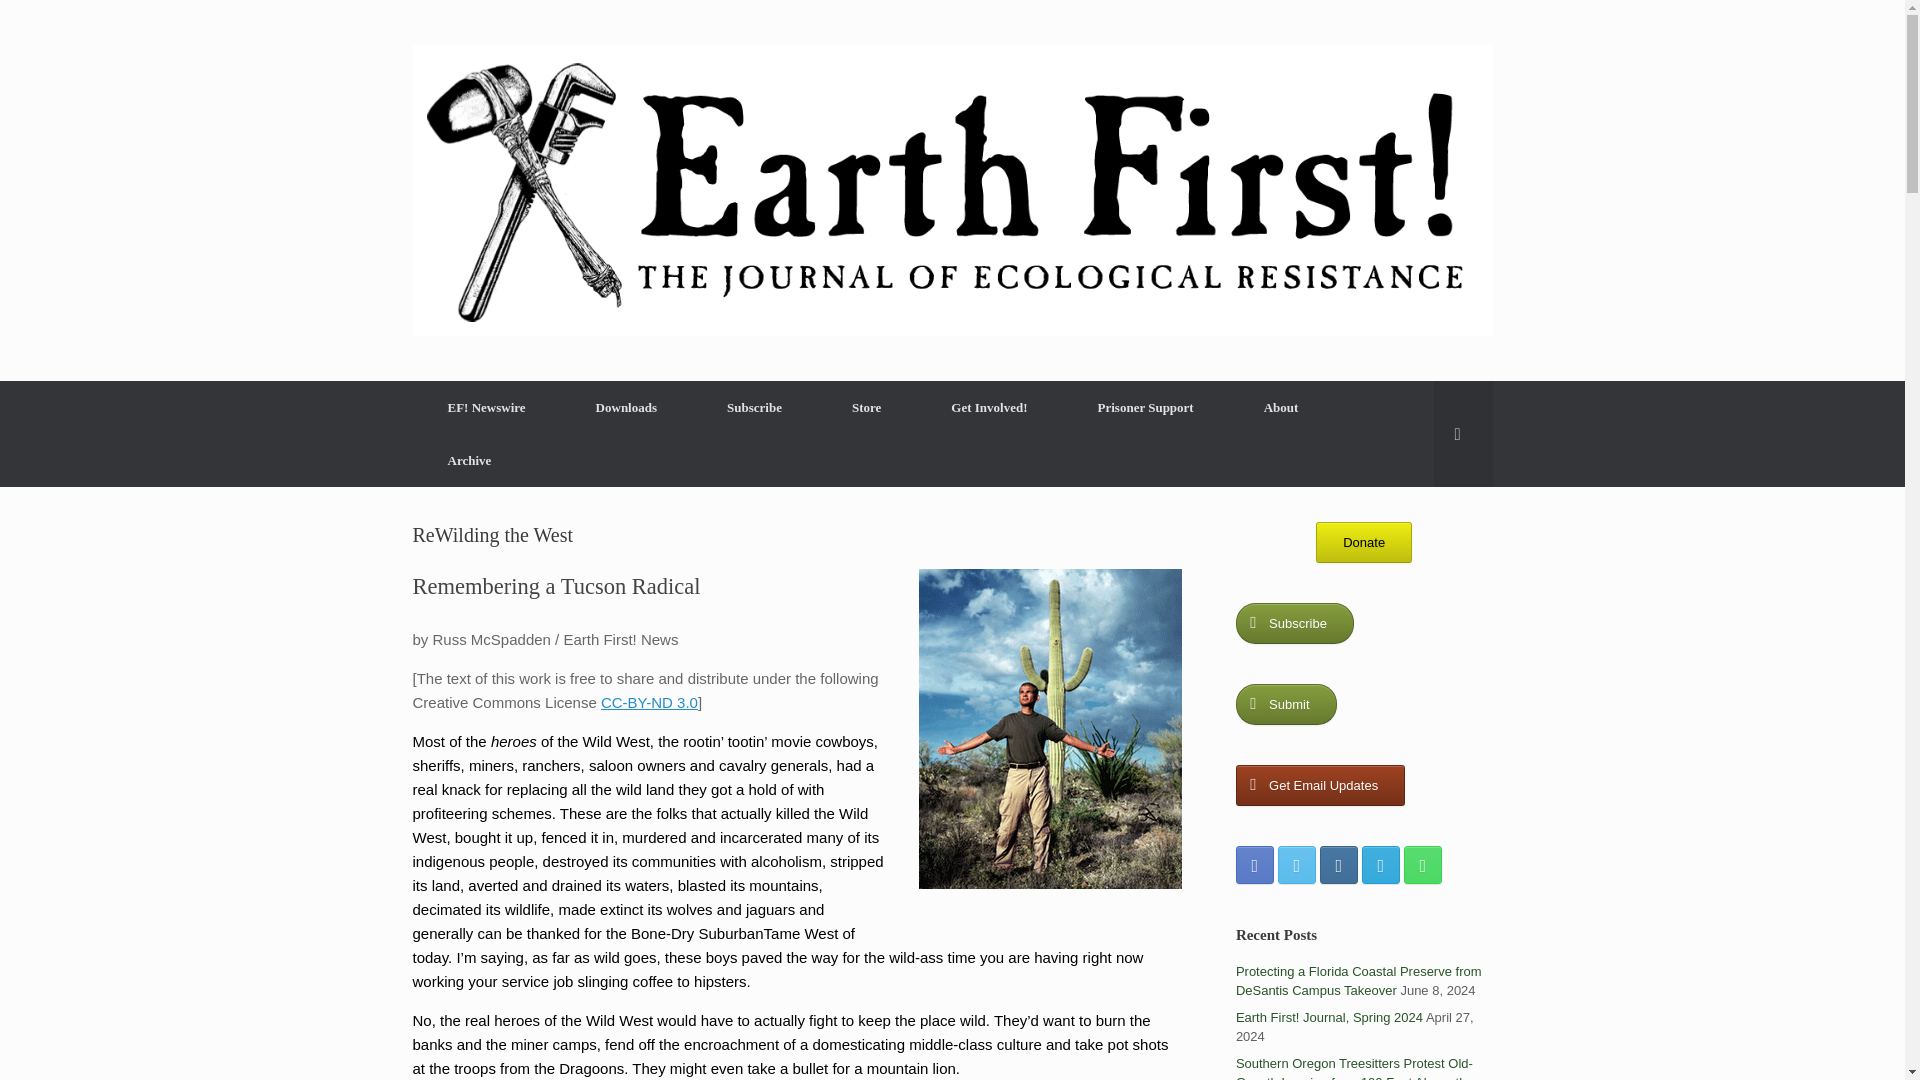  I want to click on Get Involved!, so click(988, 408).